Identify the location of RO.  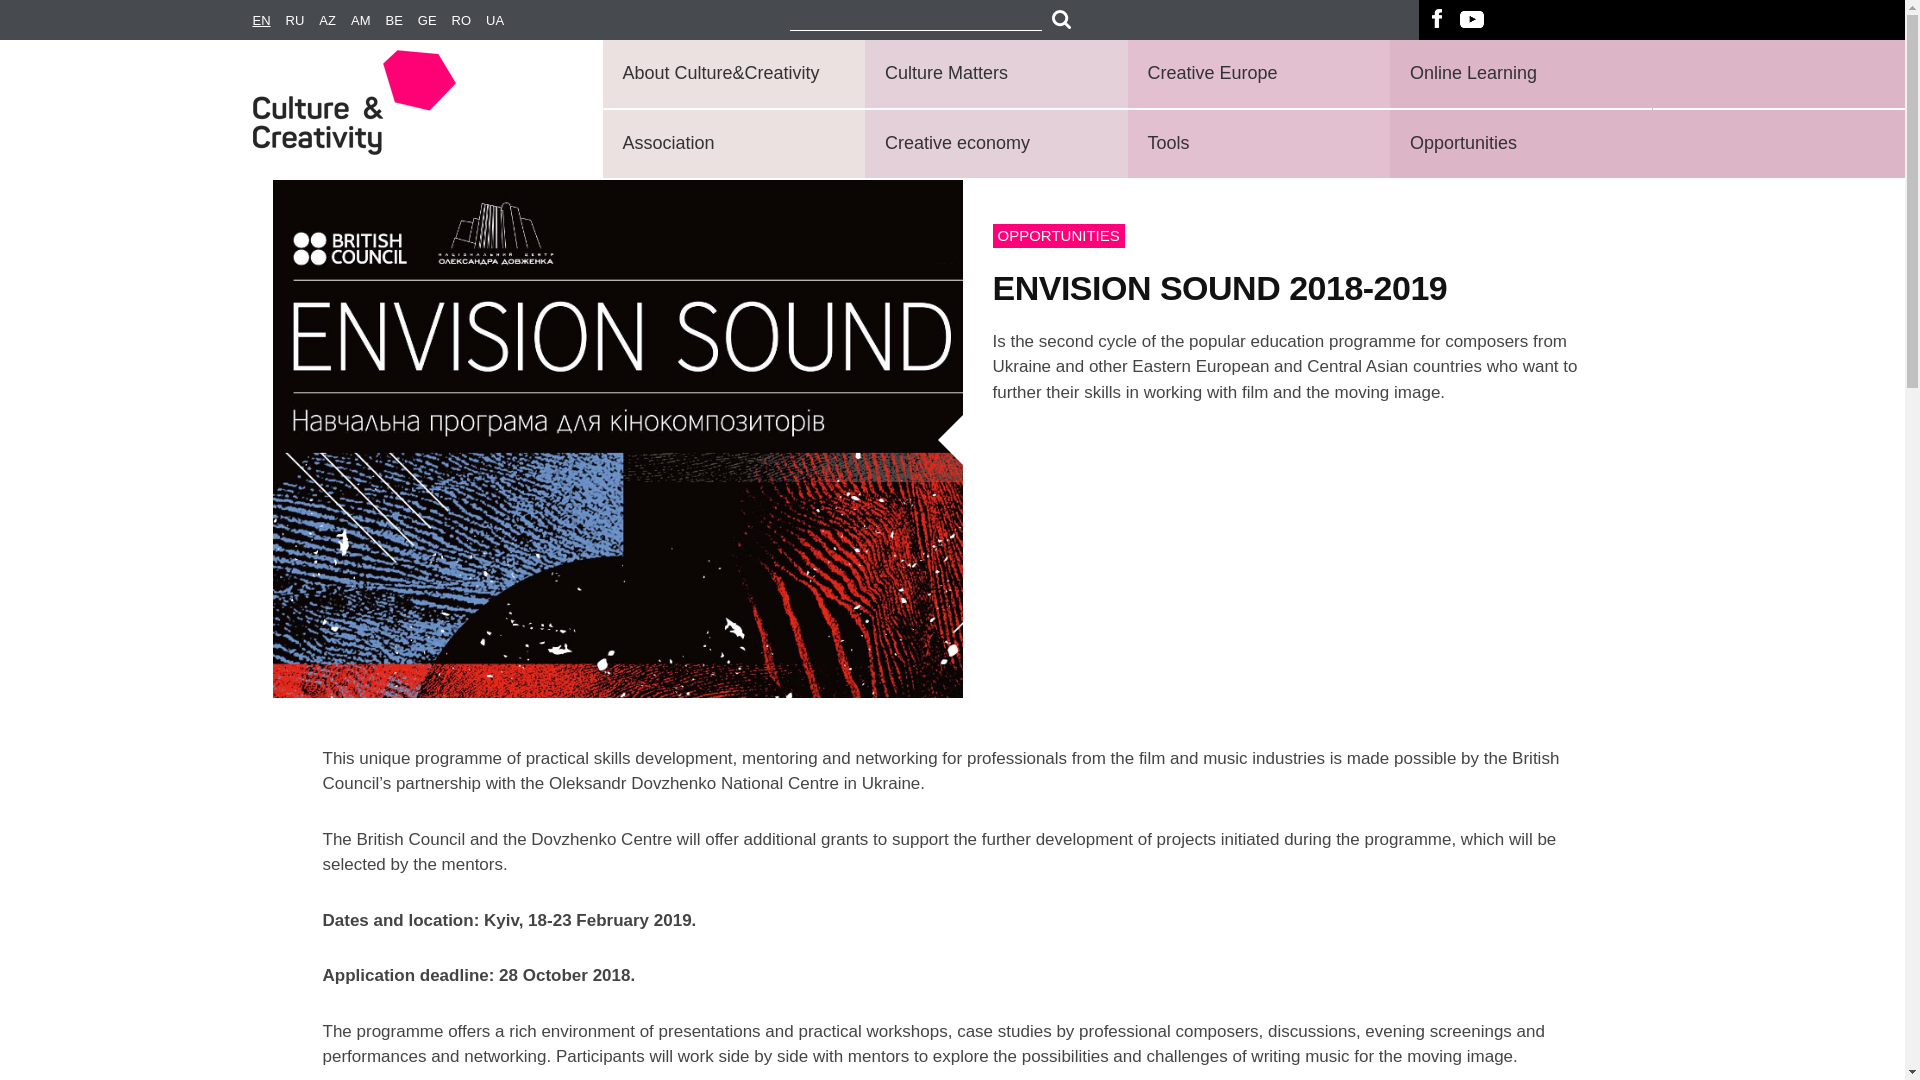
(469, 21).